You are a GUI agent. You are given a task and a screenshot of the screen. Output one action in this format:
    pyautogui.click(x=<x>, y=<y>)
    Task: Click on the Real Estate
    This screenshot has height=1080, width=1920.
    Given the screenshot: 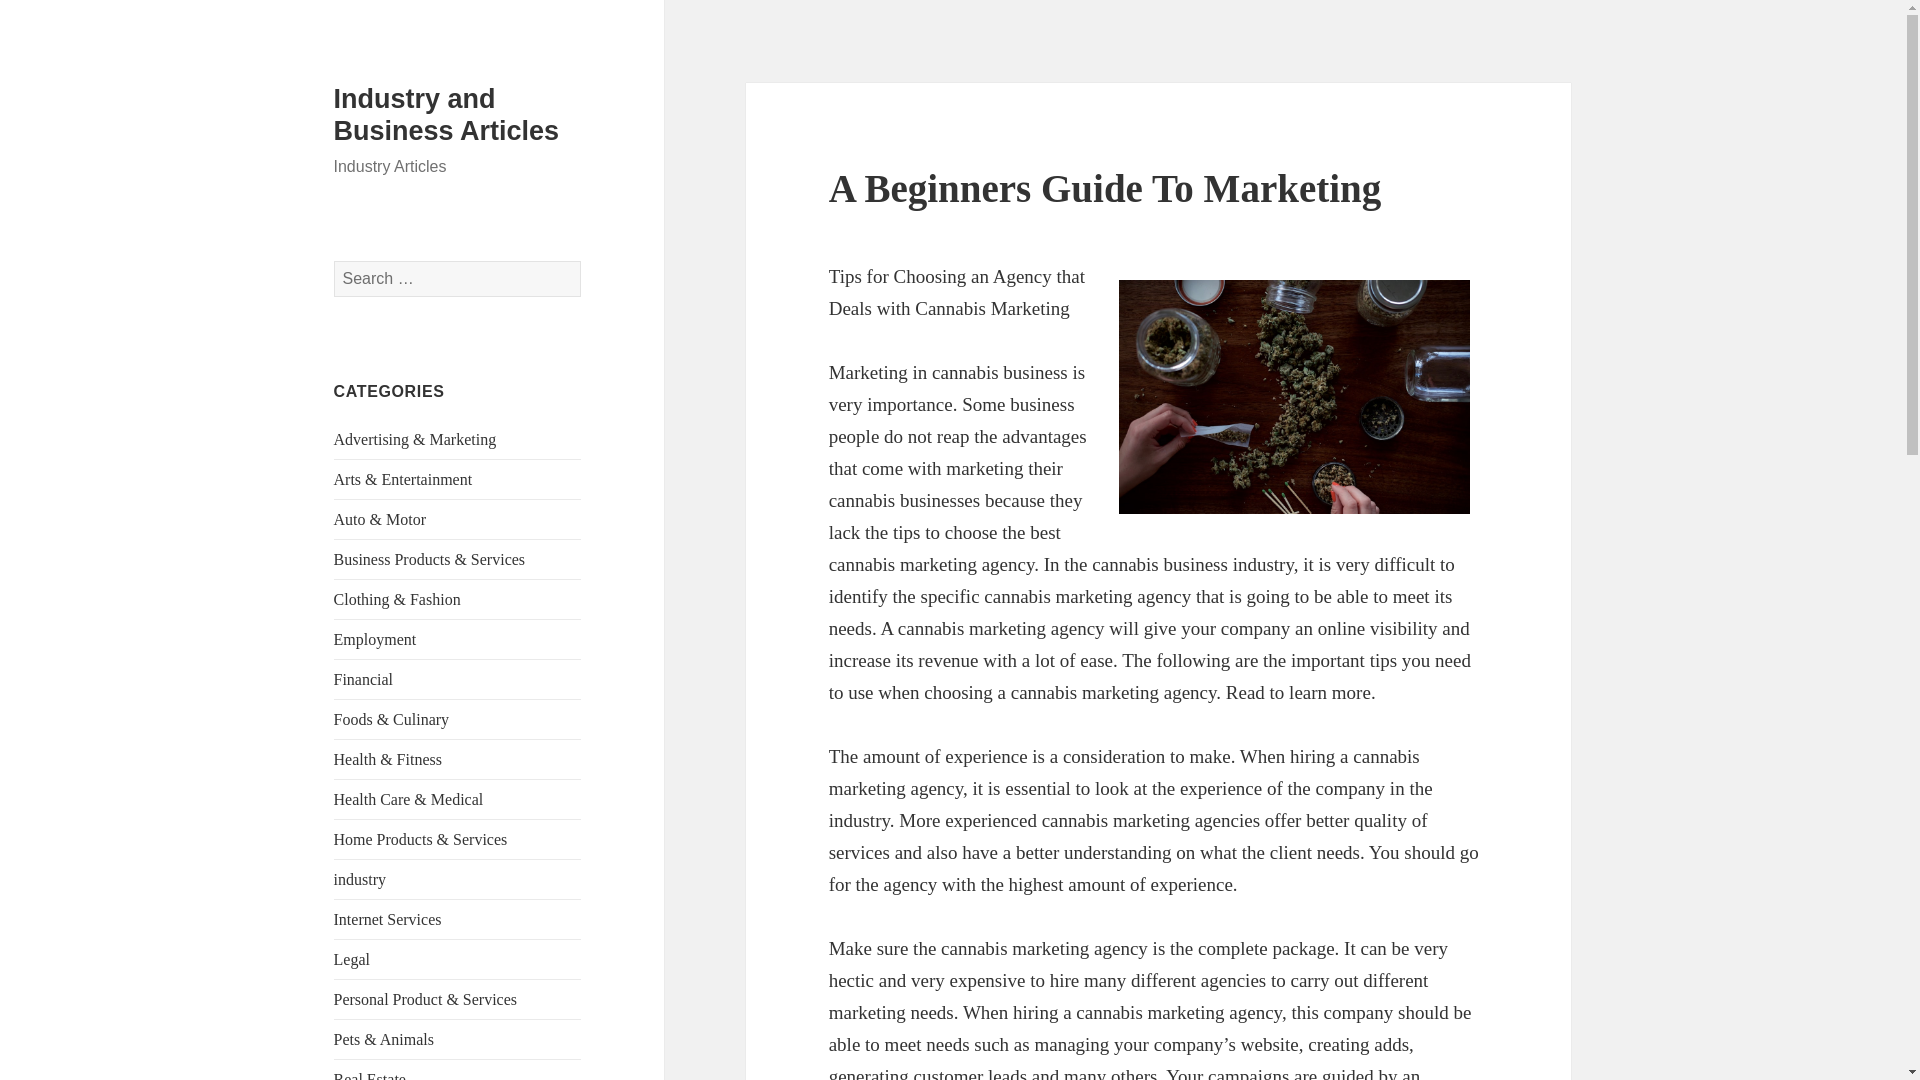 What is the action you would take?
    pyautogui.click(x=370, y=1076)
    